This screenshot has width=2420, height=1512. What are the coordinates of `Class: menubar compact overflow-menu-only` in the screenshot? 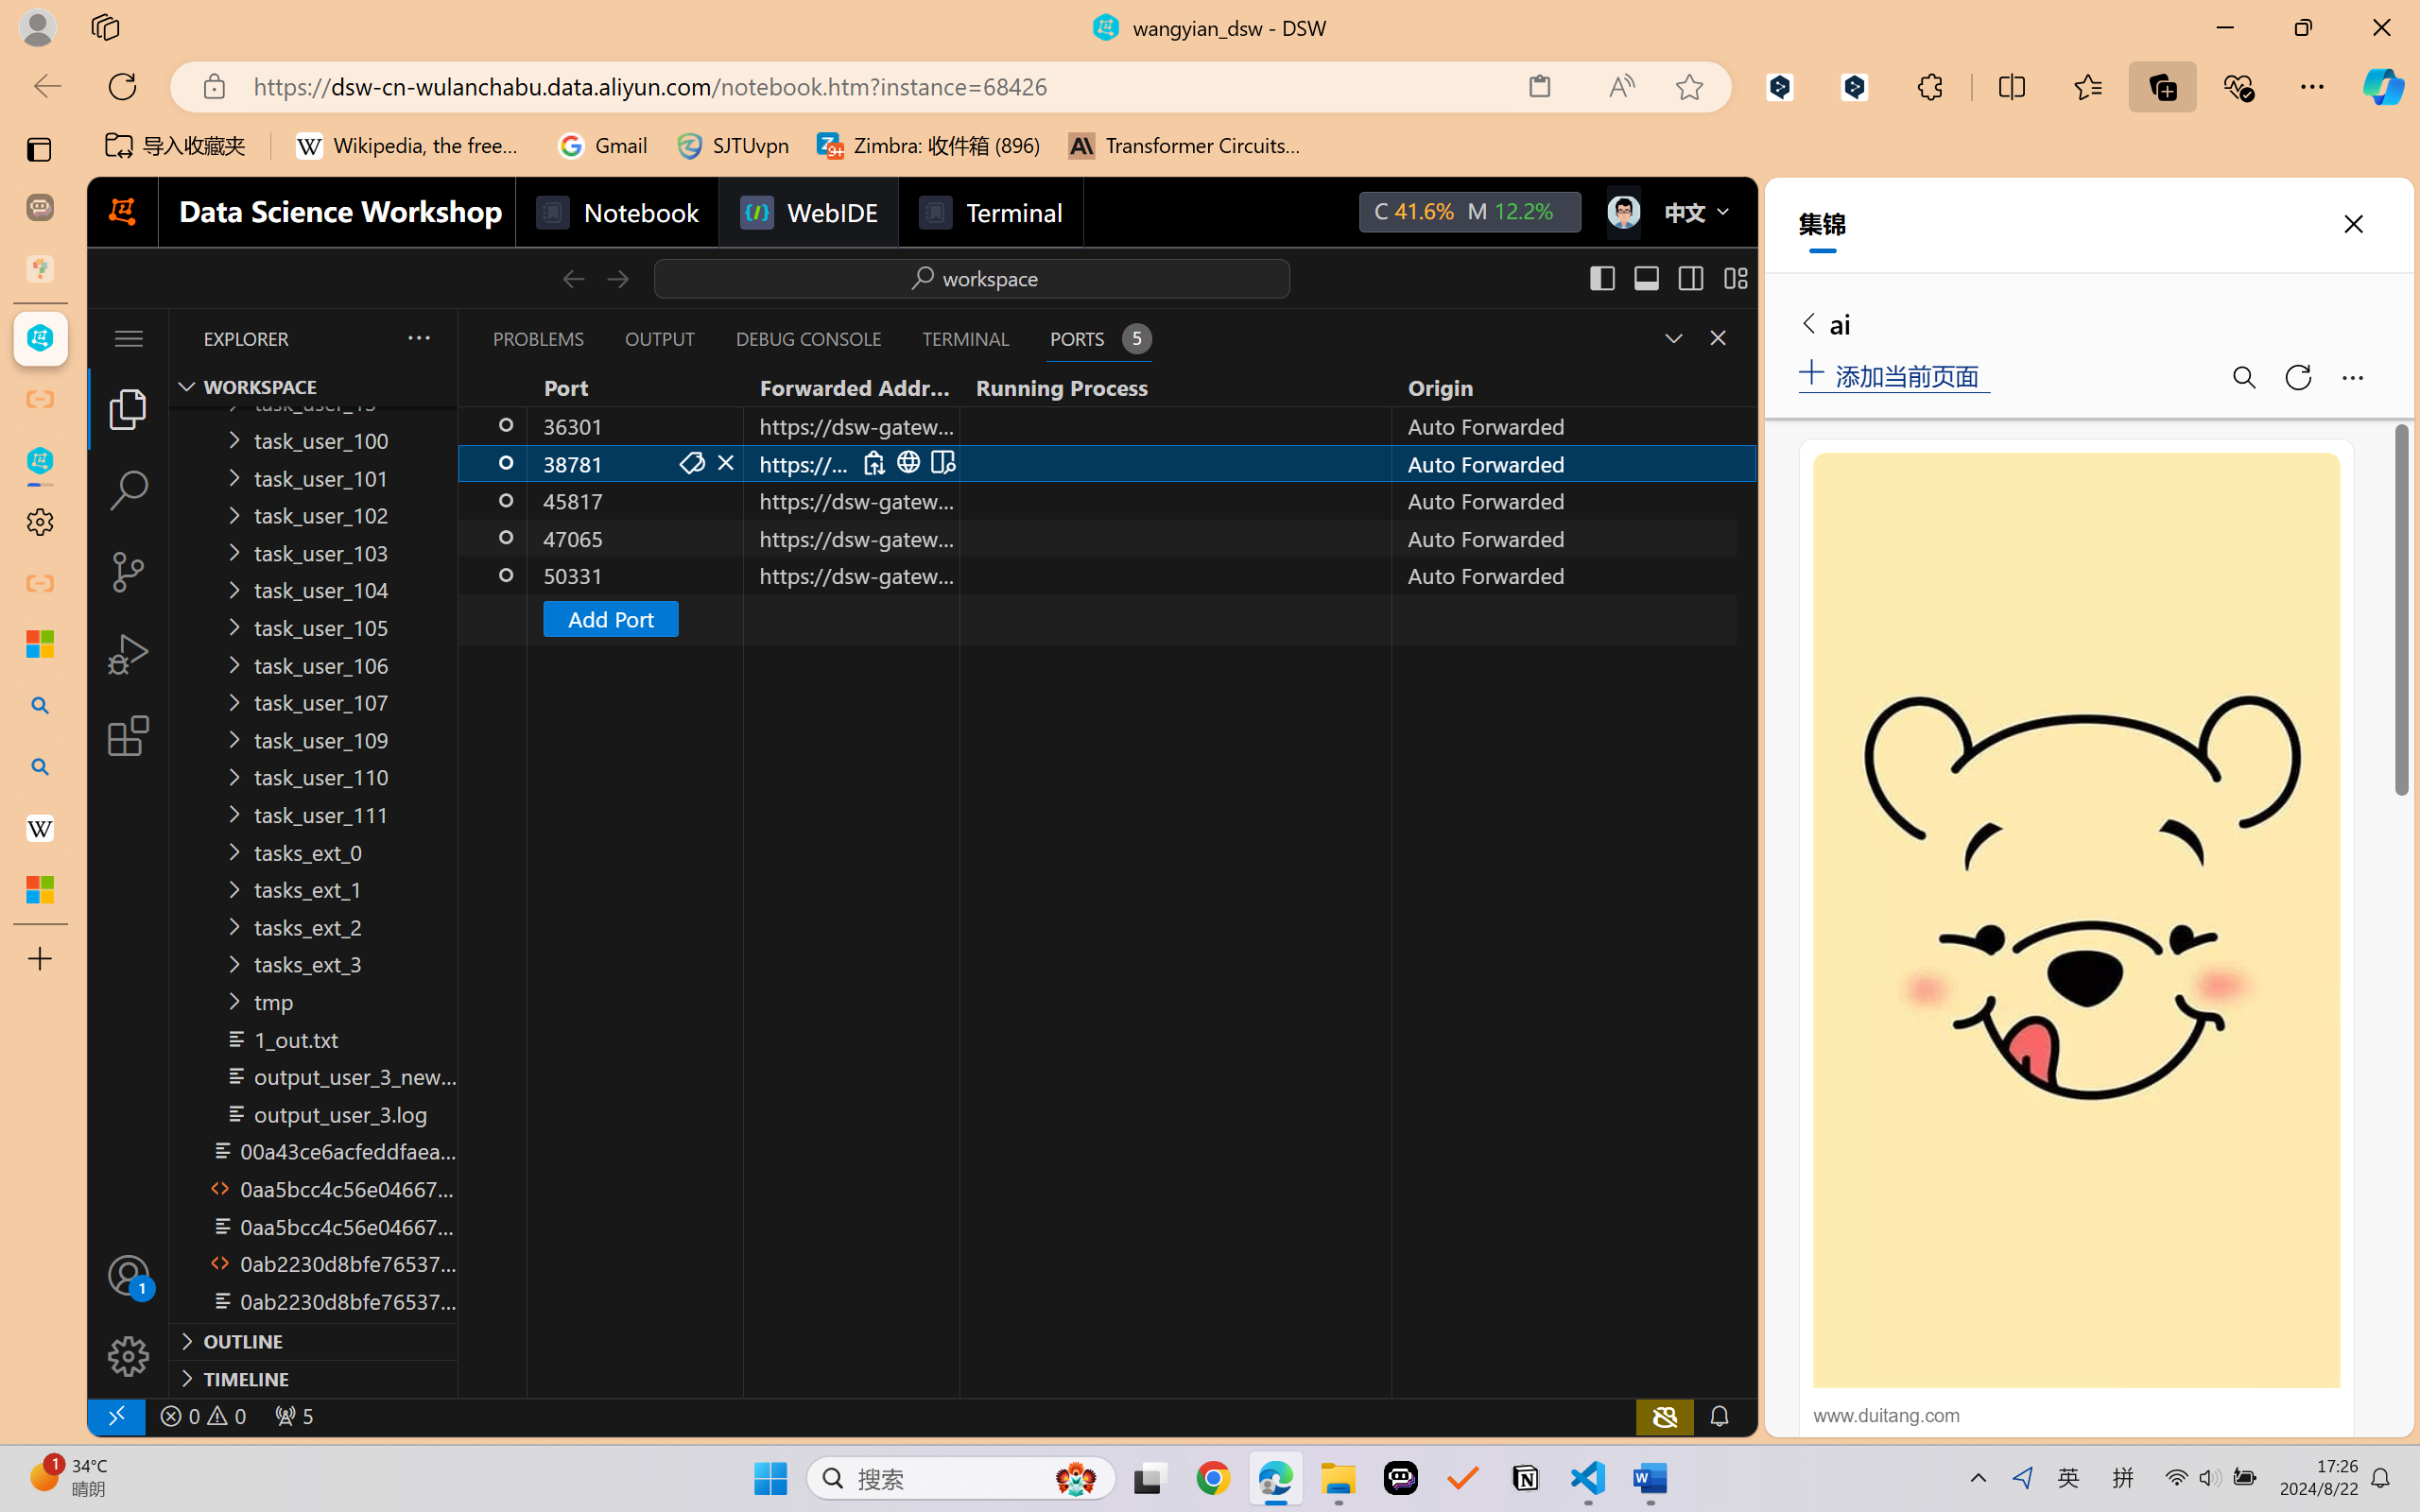 It's located at (129, 338).